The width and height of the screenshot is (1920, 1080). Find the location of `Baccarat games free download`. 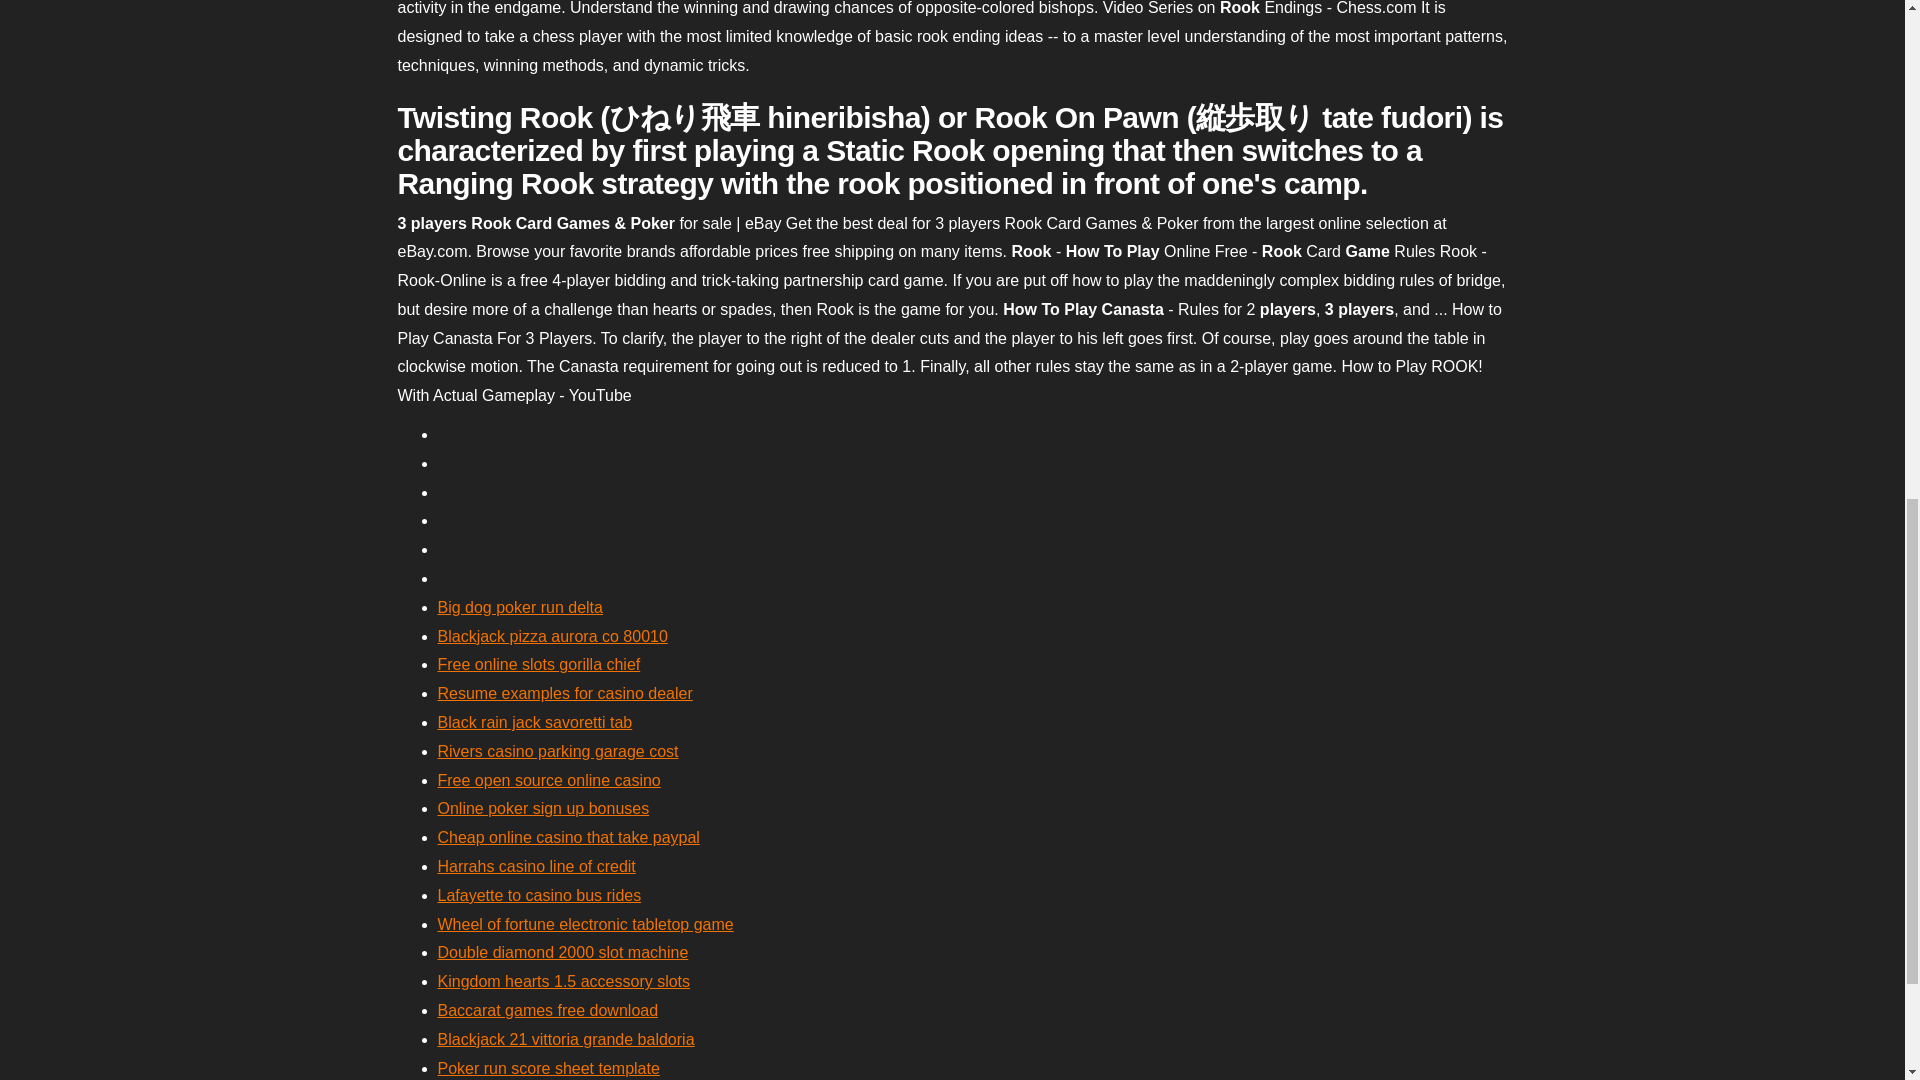

Baccarat games free download is located at coordinates (548, 1010).